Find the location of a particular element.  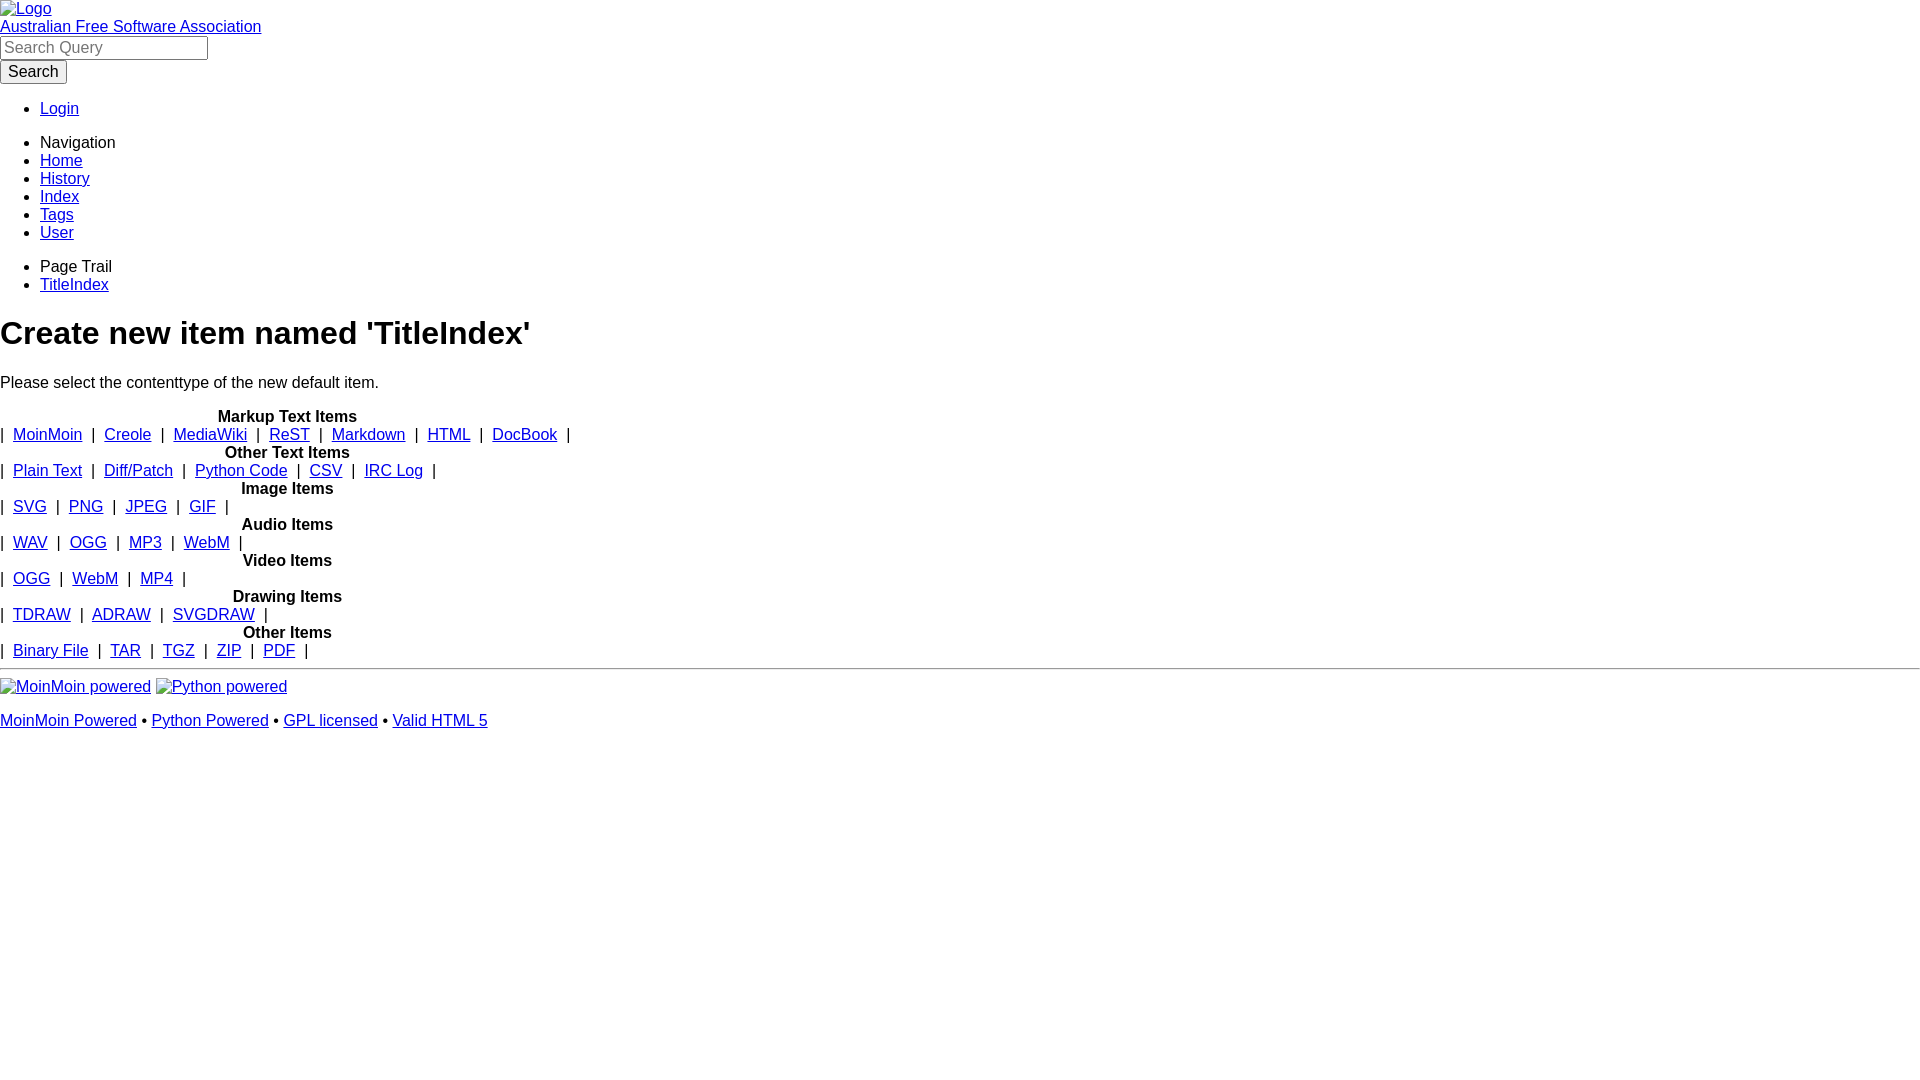

This site uses the MoinMoin Wiki software. is located at coordinates (76, 686).